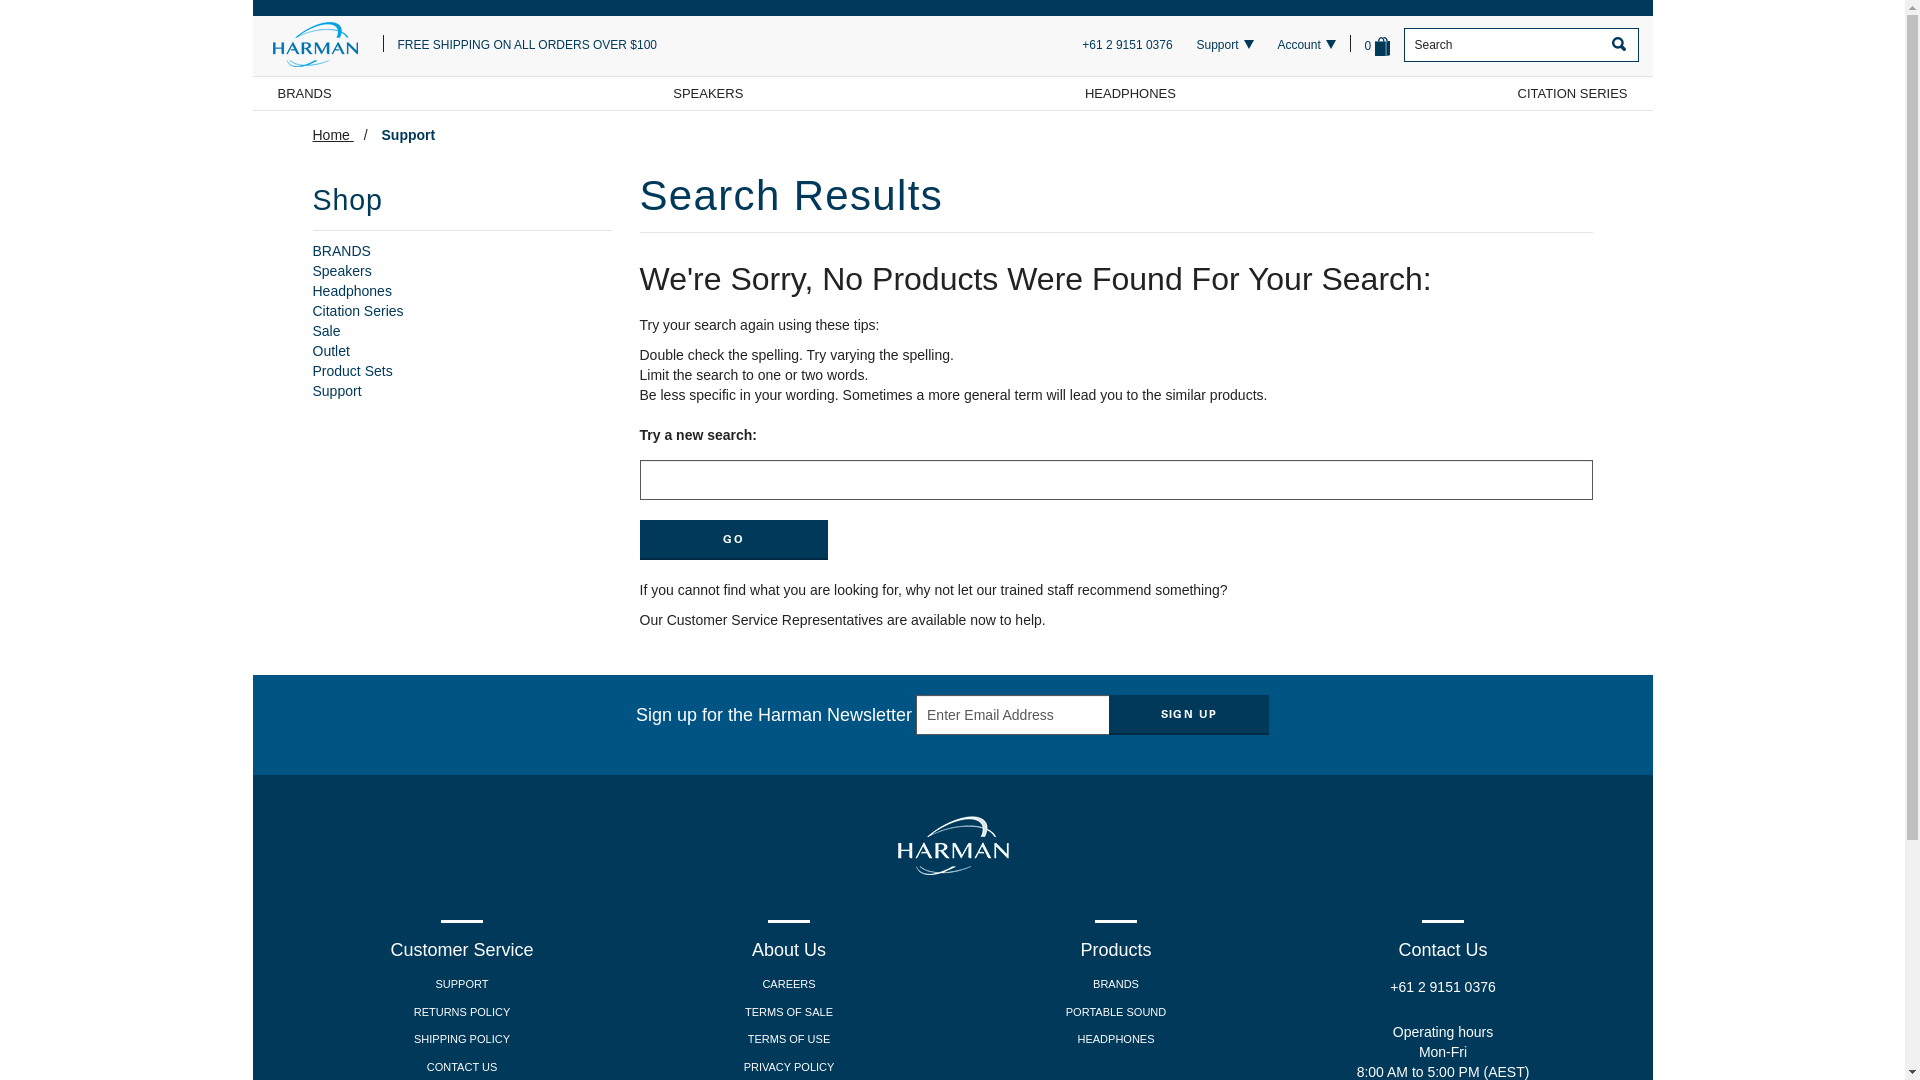 This screenshot has width=1920, height=1080. What do you see at coordinates (304, 94) in the screenshot?
I see `BRANDS` at bounding box center [304, 94].